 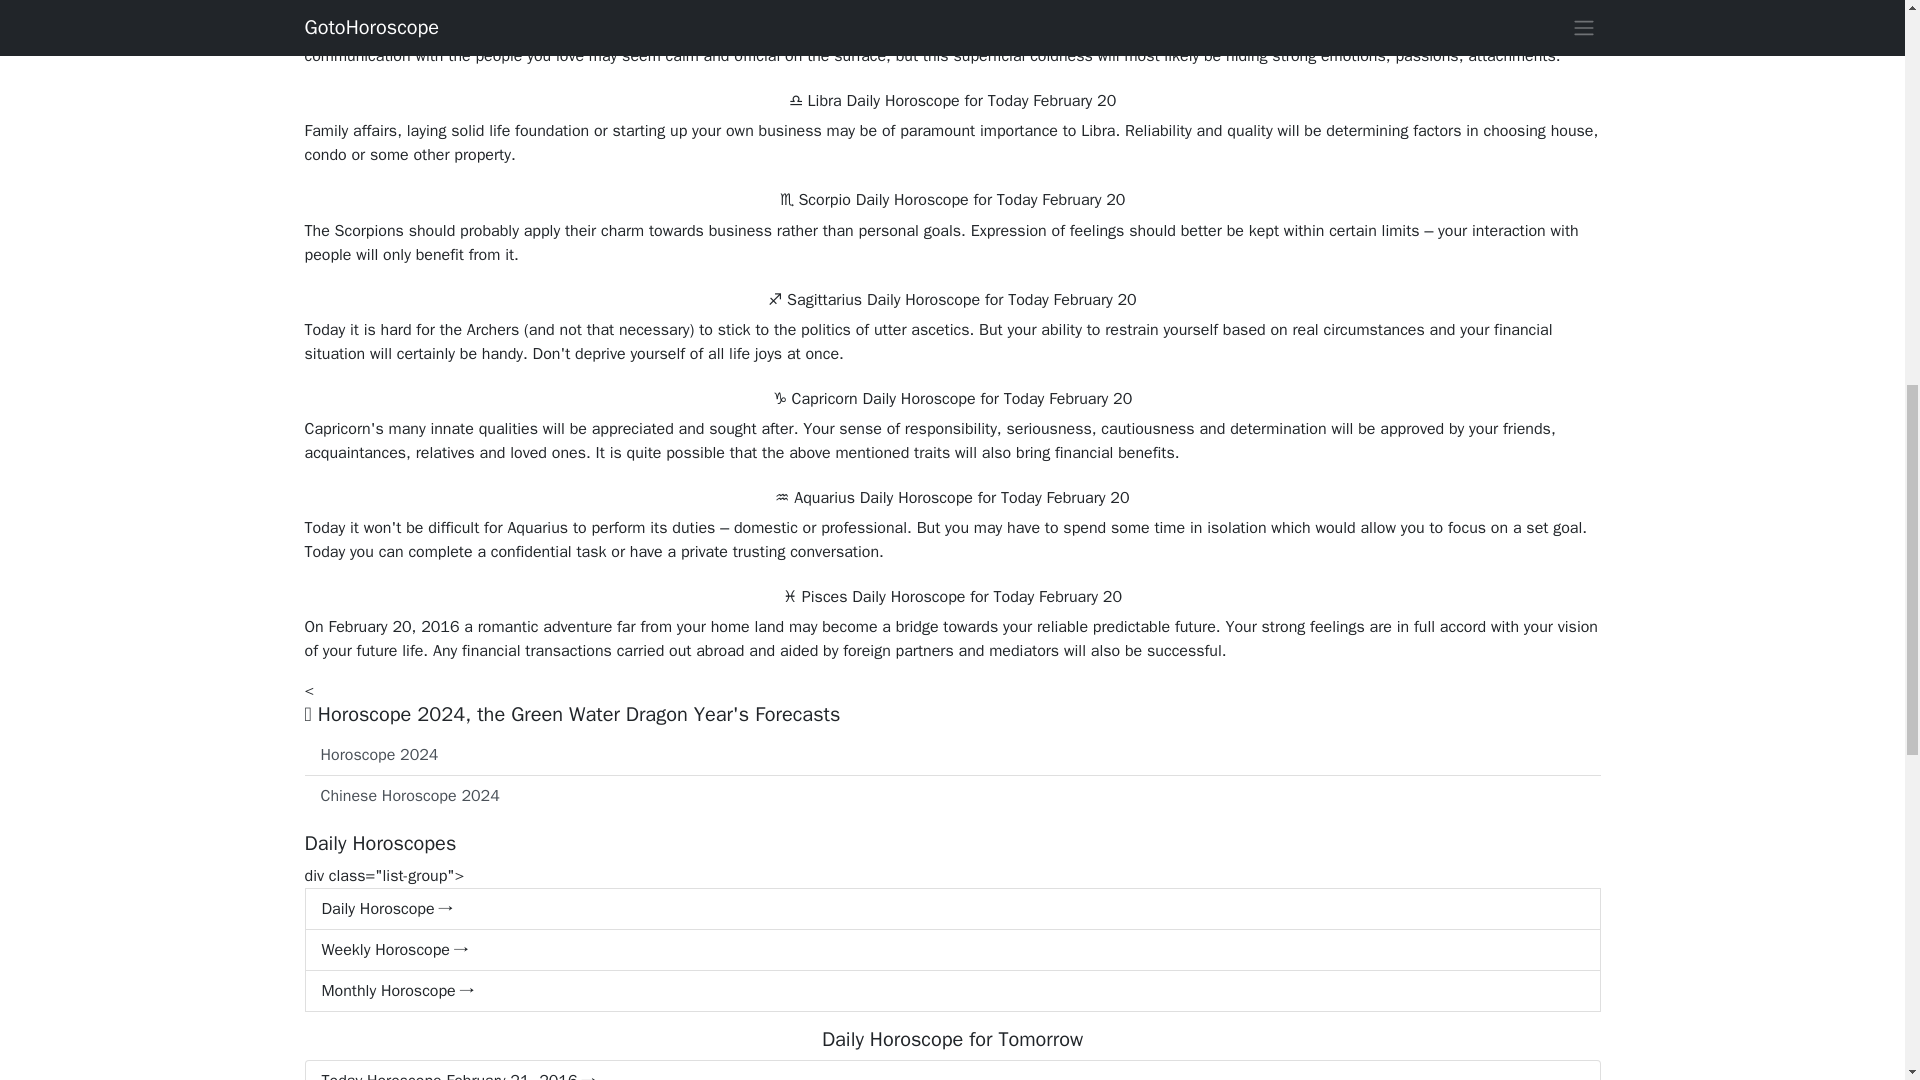 I want to click on Chinese Horoscope 2024, so click(x=951, y=796).